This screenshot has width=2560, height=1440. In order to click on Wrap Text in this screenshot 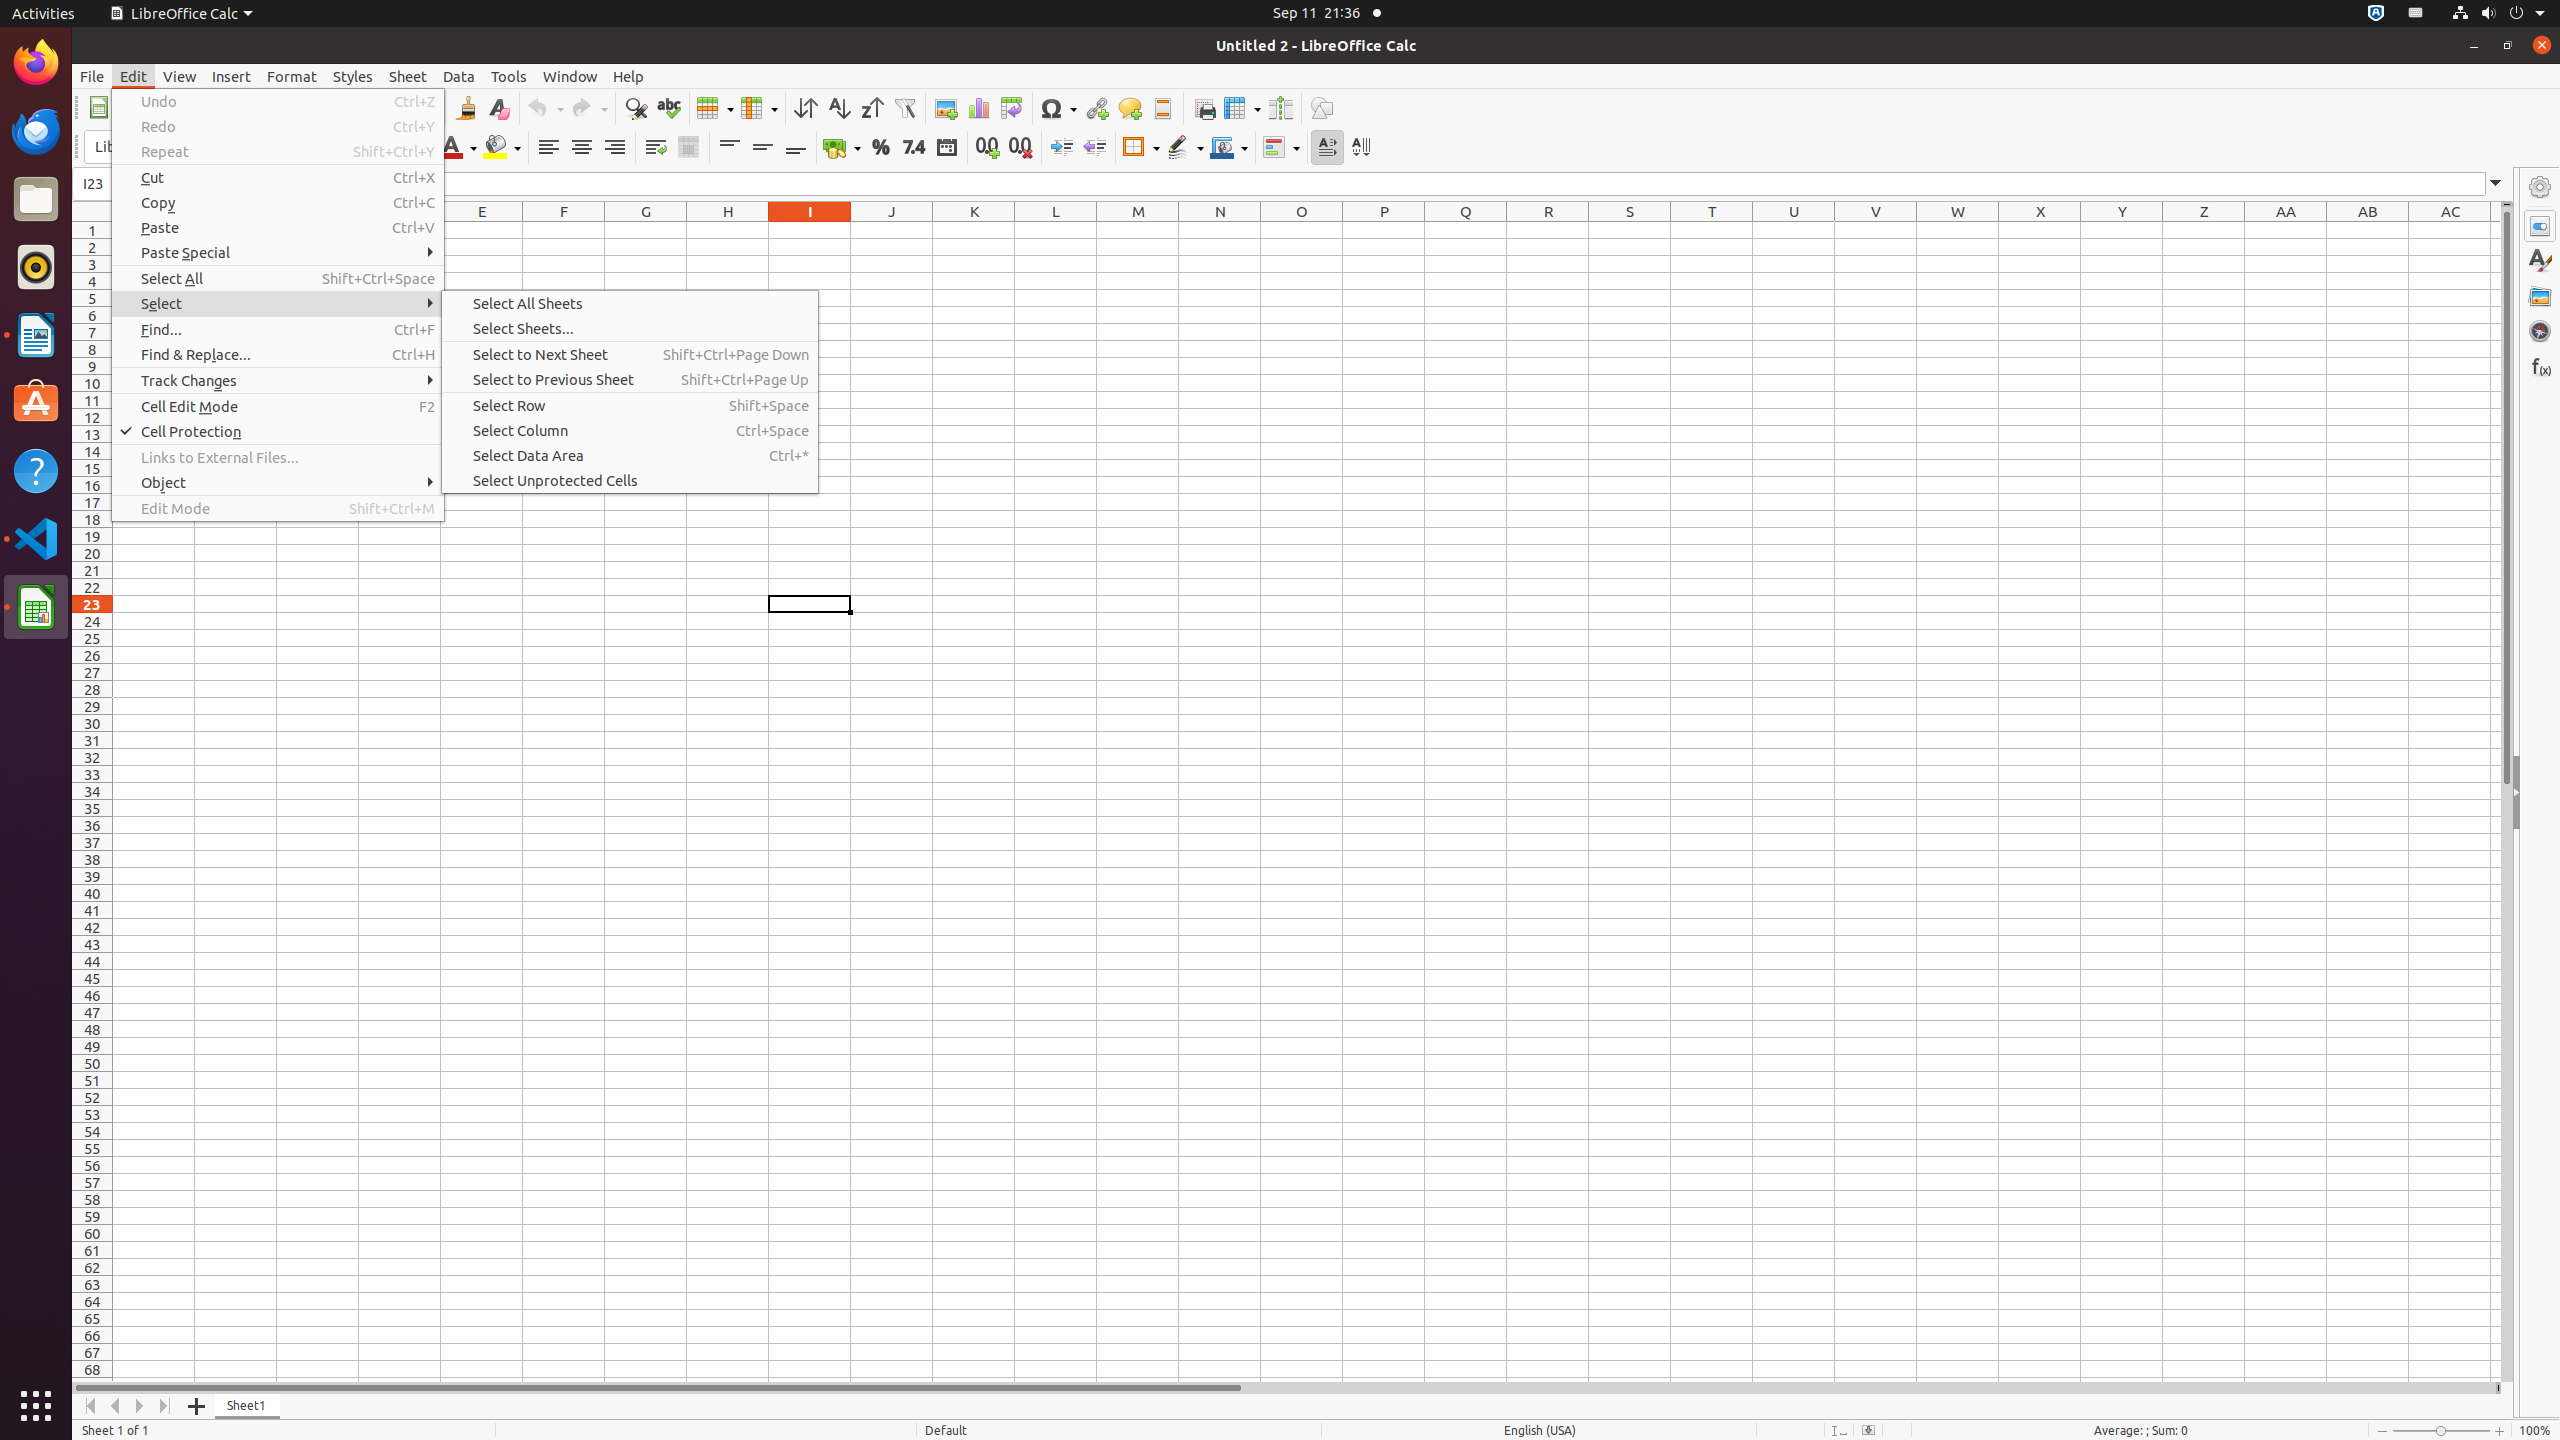, I will do `click(656, 148)`.